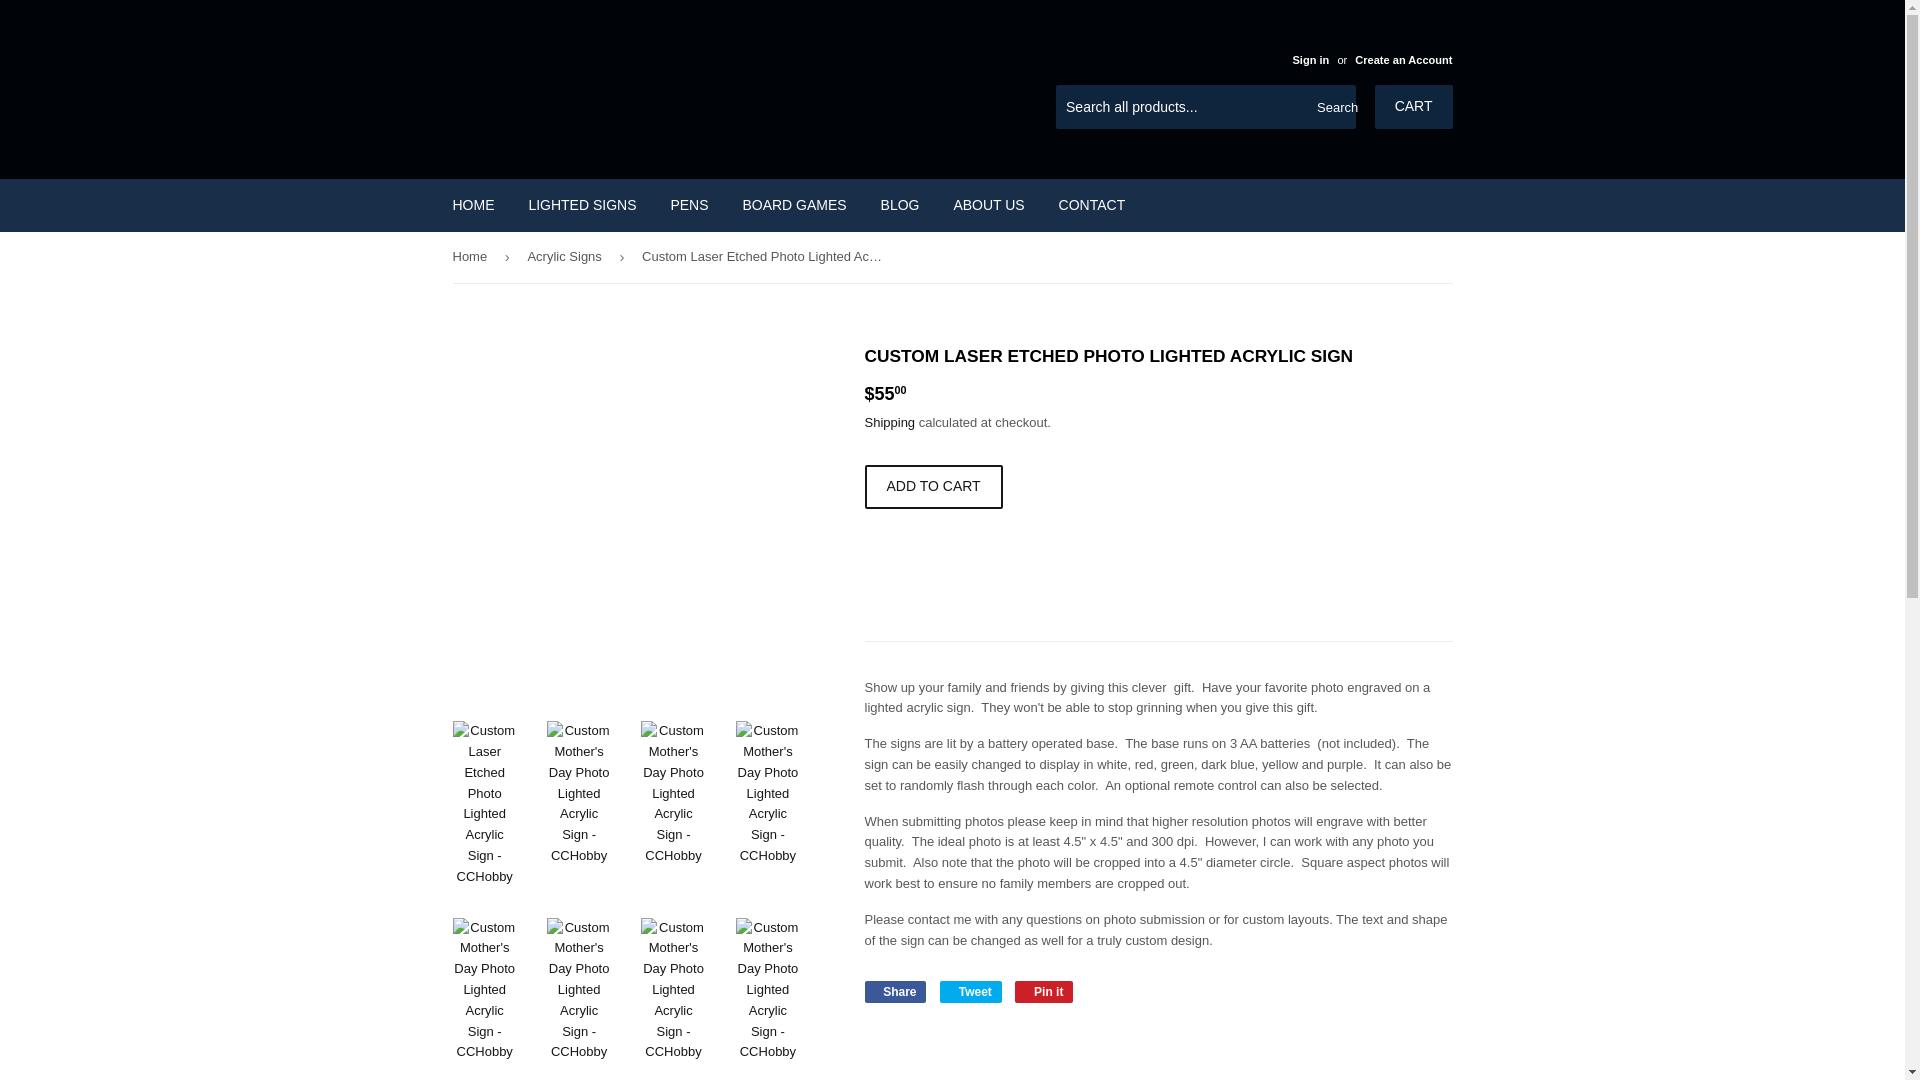 The width and height of the screenshot is (1920, 1080). What do you see at coordinates (1310, 60) in the screenshot?
I see `Sign in` at bounding box center [1310, 60].